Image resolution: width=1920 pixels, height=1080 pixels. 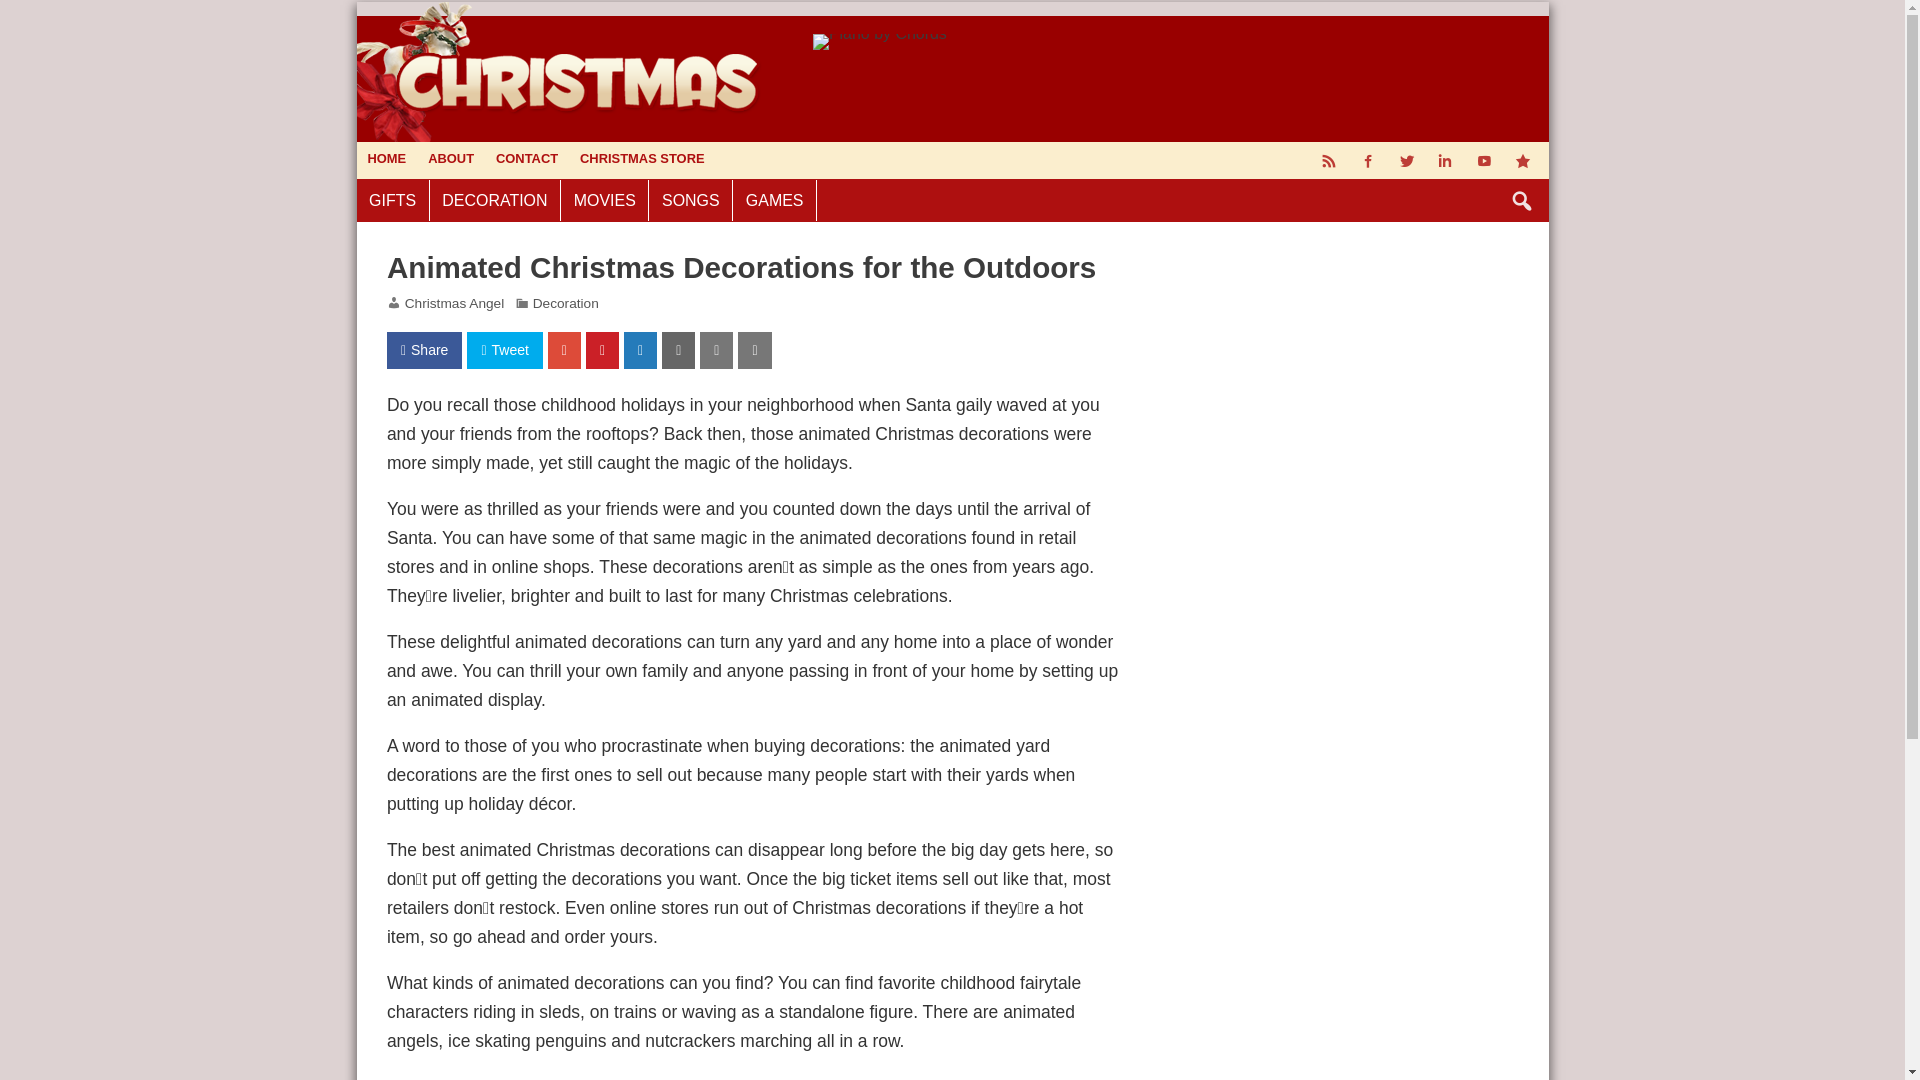 I want to click on Christmas Angel, so click(x=454, y=303).